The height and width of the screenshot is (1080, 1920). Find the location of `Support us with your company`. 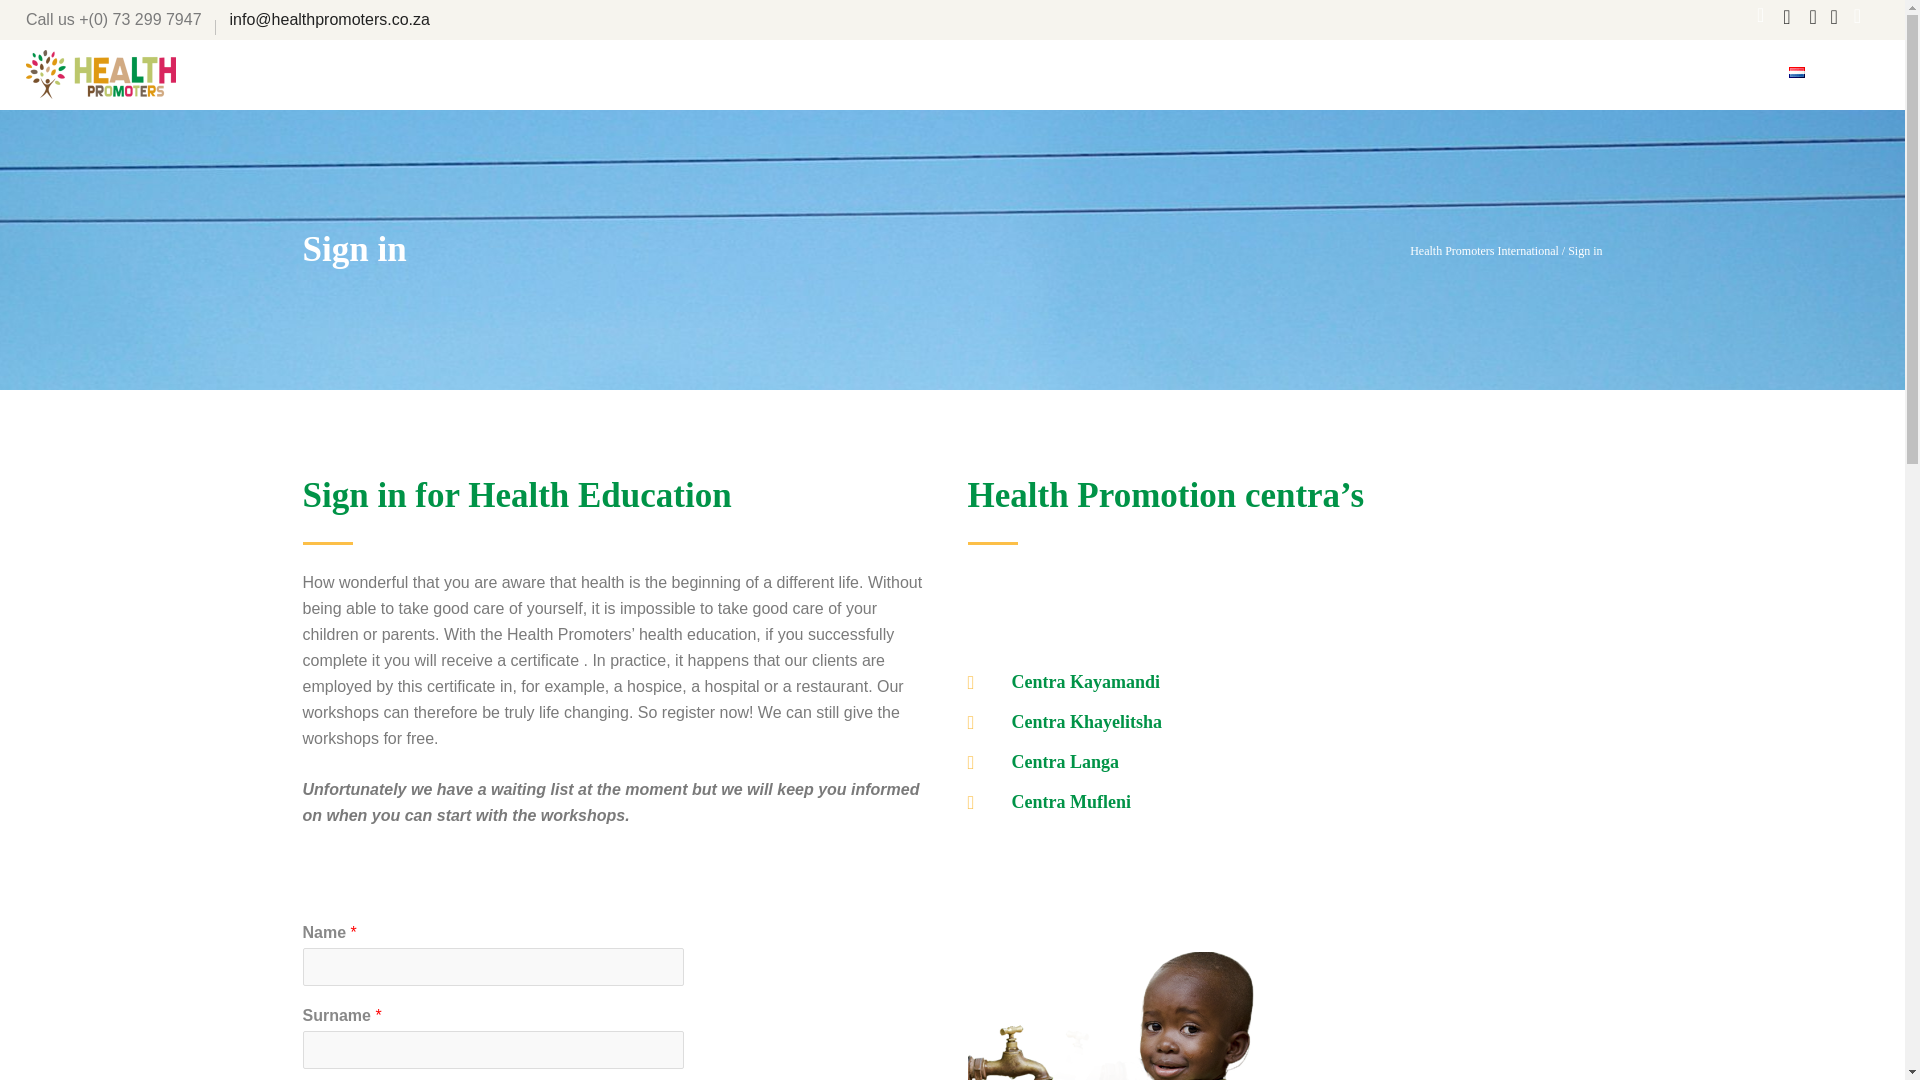

Support us with your company is located at coordinates (1656, 74).